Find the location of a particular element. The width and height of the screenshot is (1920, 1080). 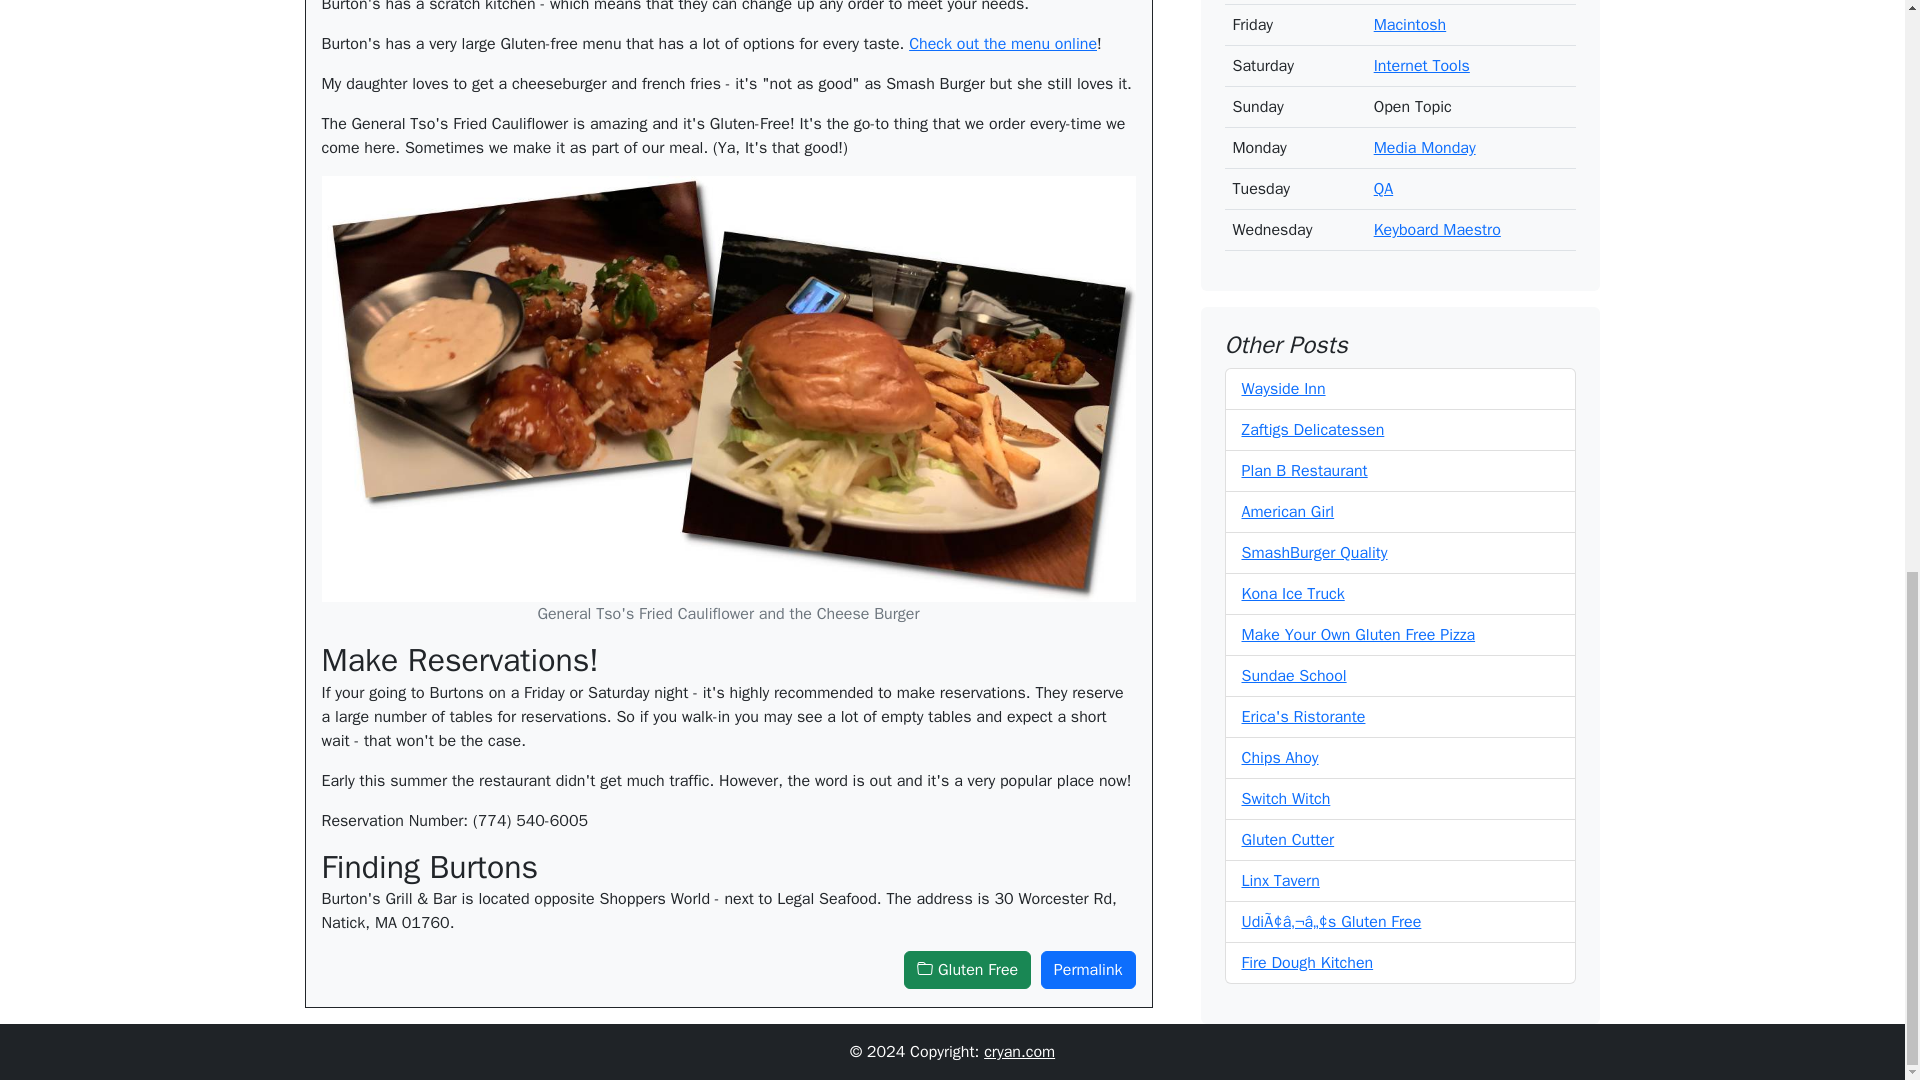

Chips Ahoy is located at coordinates (1280, 360).